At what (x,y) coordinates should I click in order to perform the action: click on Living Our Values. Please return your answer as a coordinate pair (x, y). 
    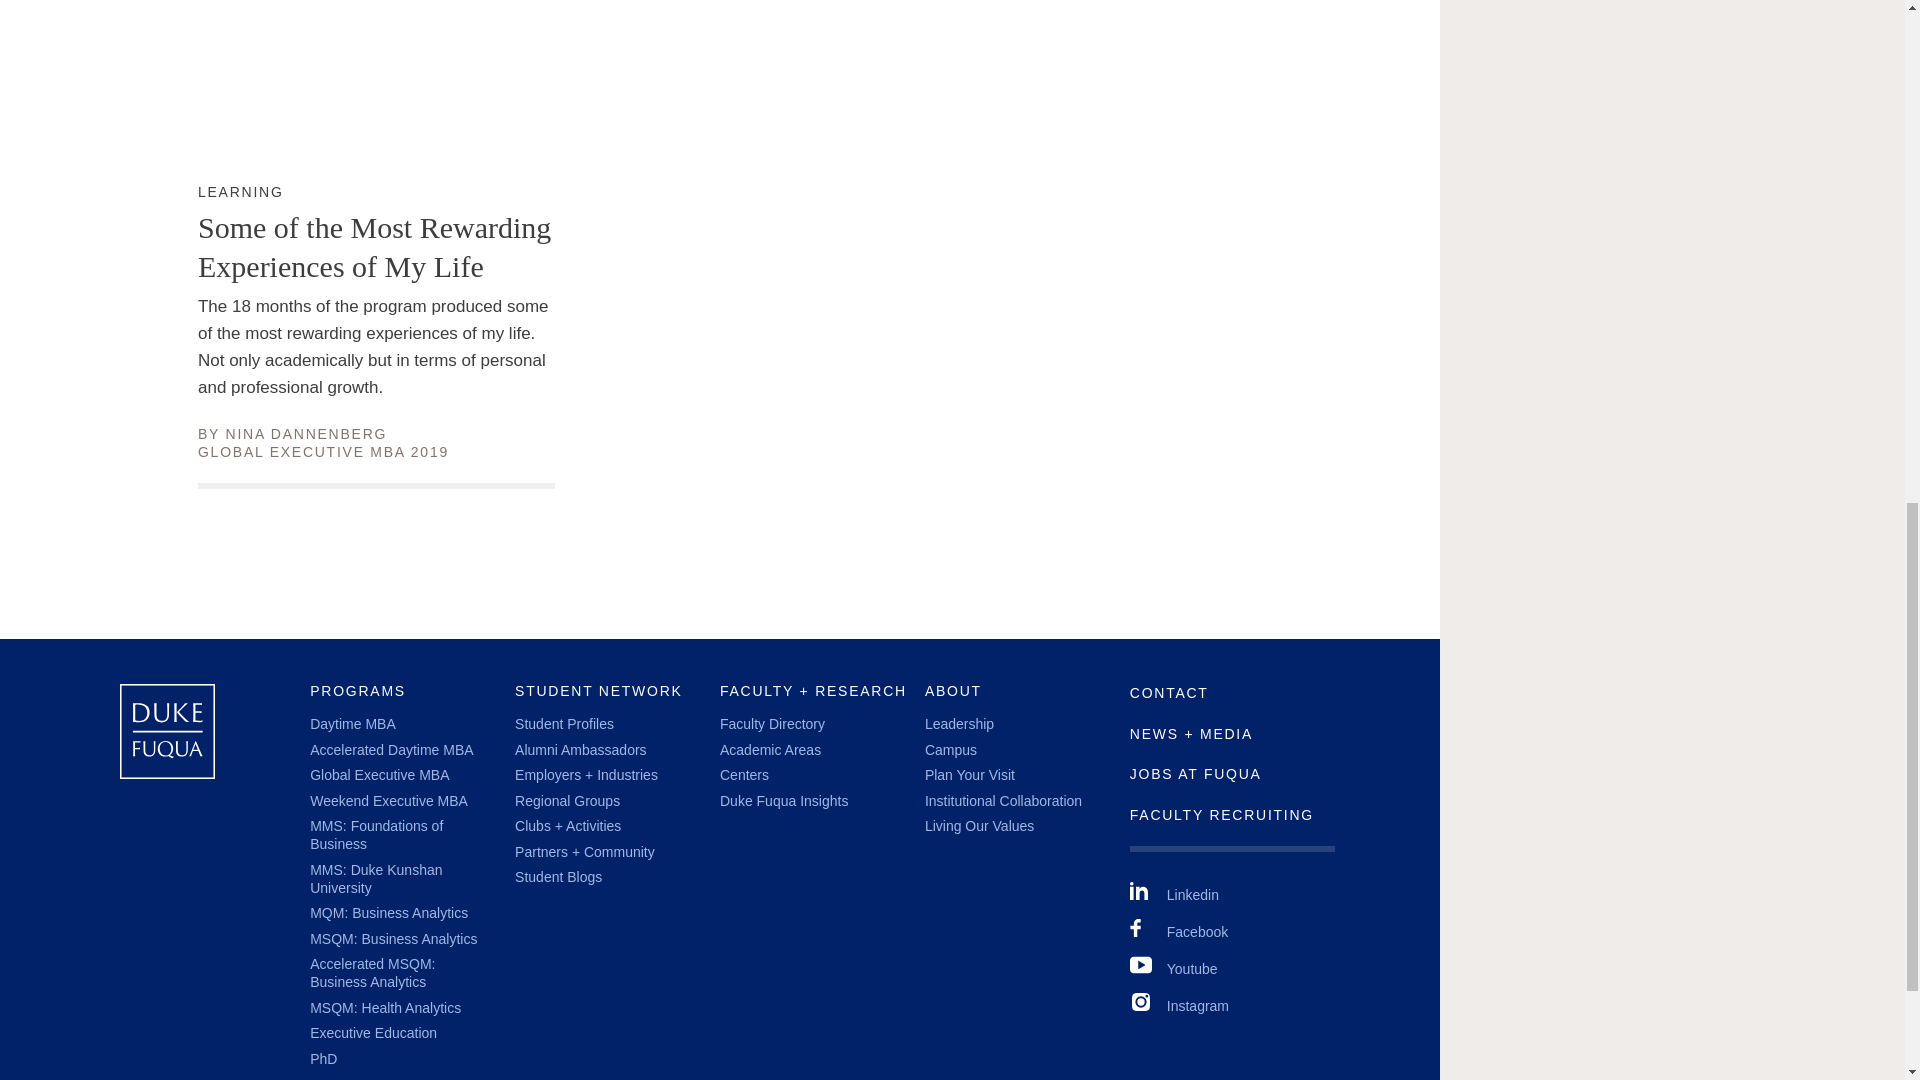
    Looking at the image, I should click on (306, 433).